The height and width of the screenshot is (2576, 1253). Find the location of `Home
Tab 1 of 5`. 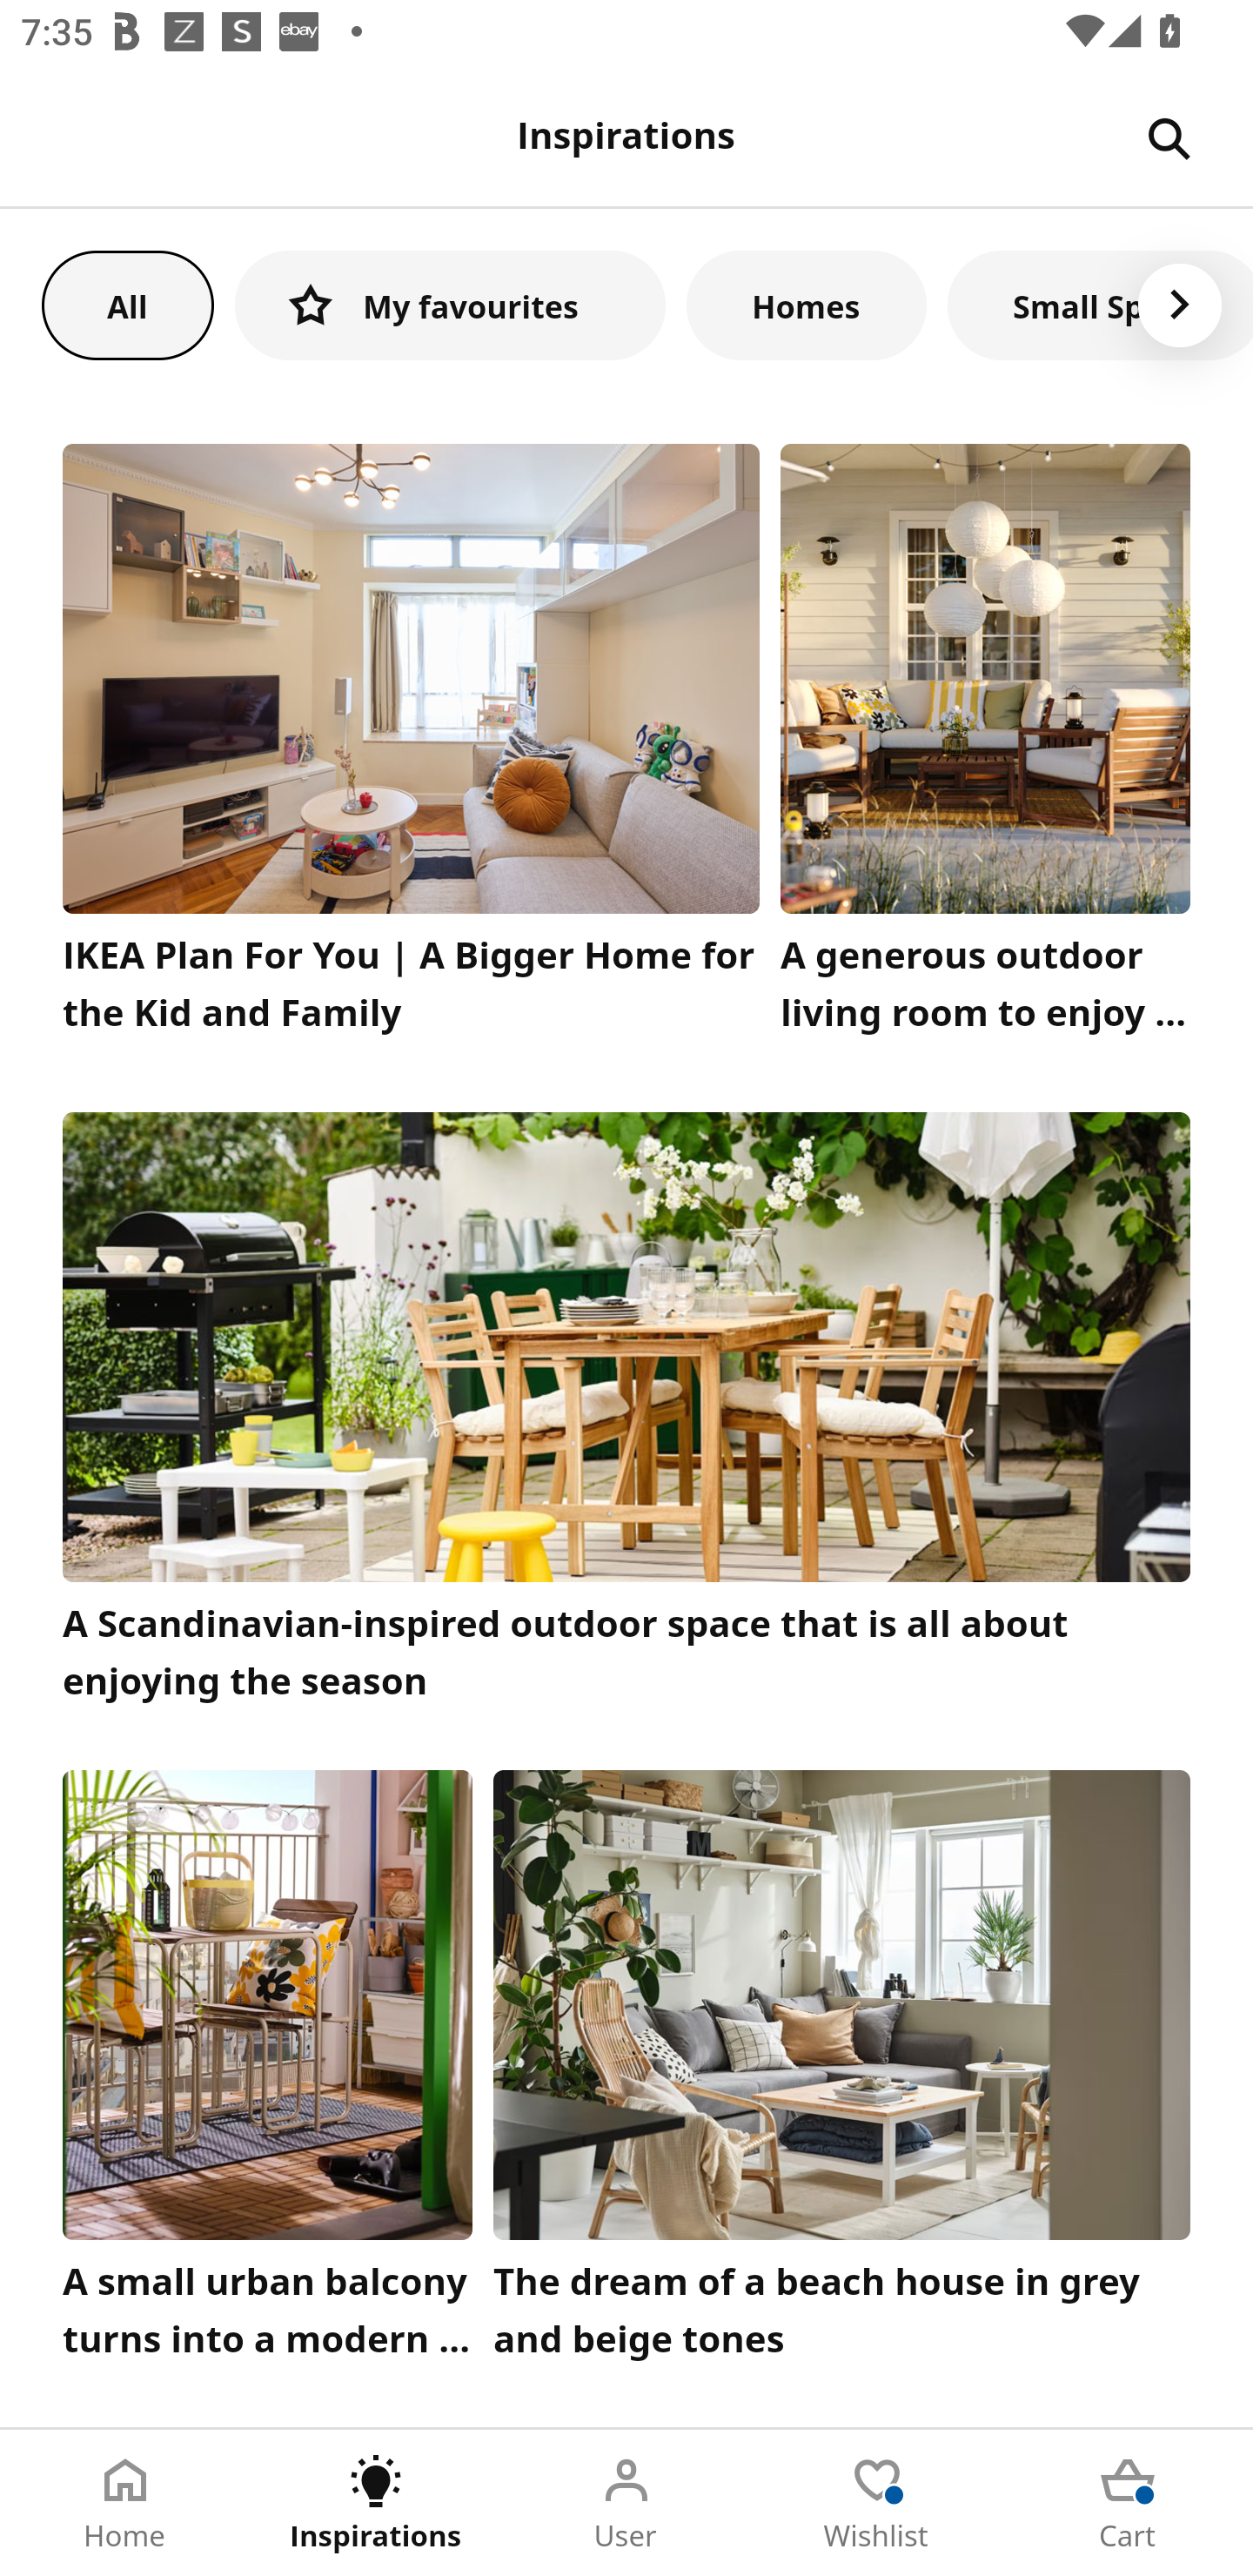

Home
Tab 1 of 5 is located at coordinates (125, 2503).